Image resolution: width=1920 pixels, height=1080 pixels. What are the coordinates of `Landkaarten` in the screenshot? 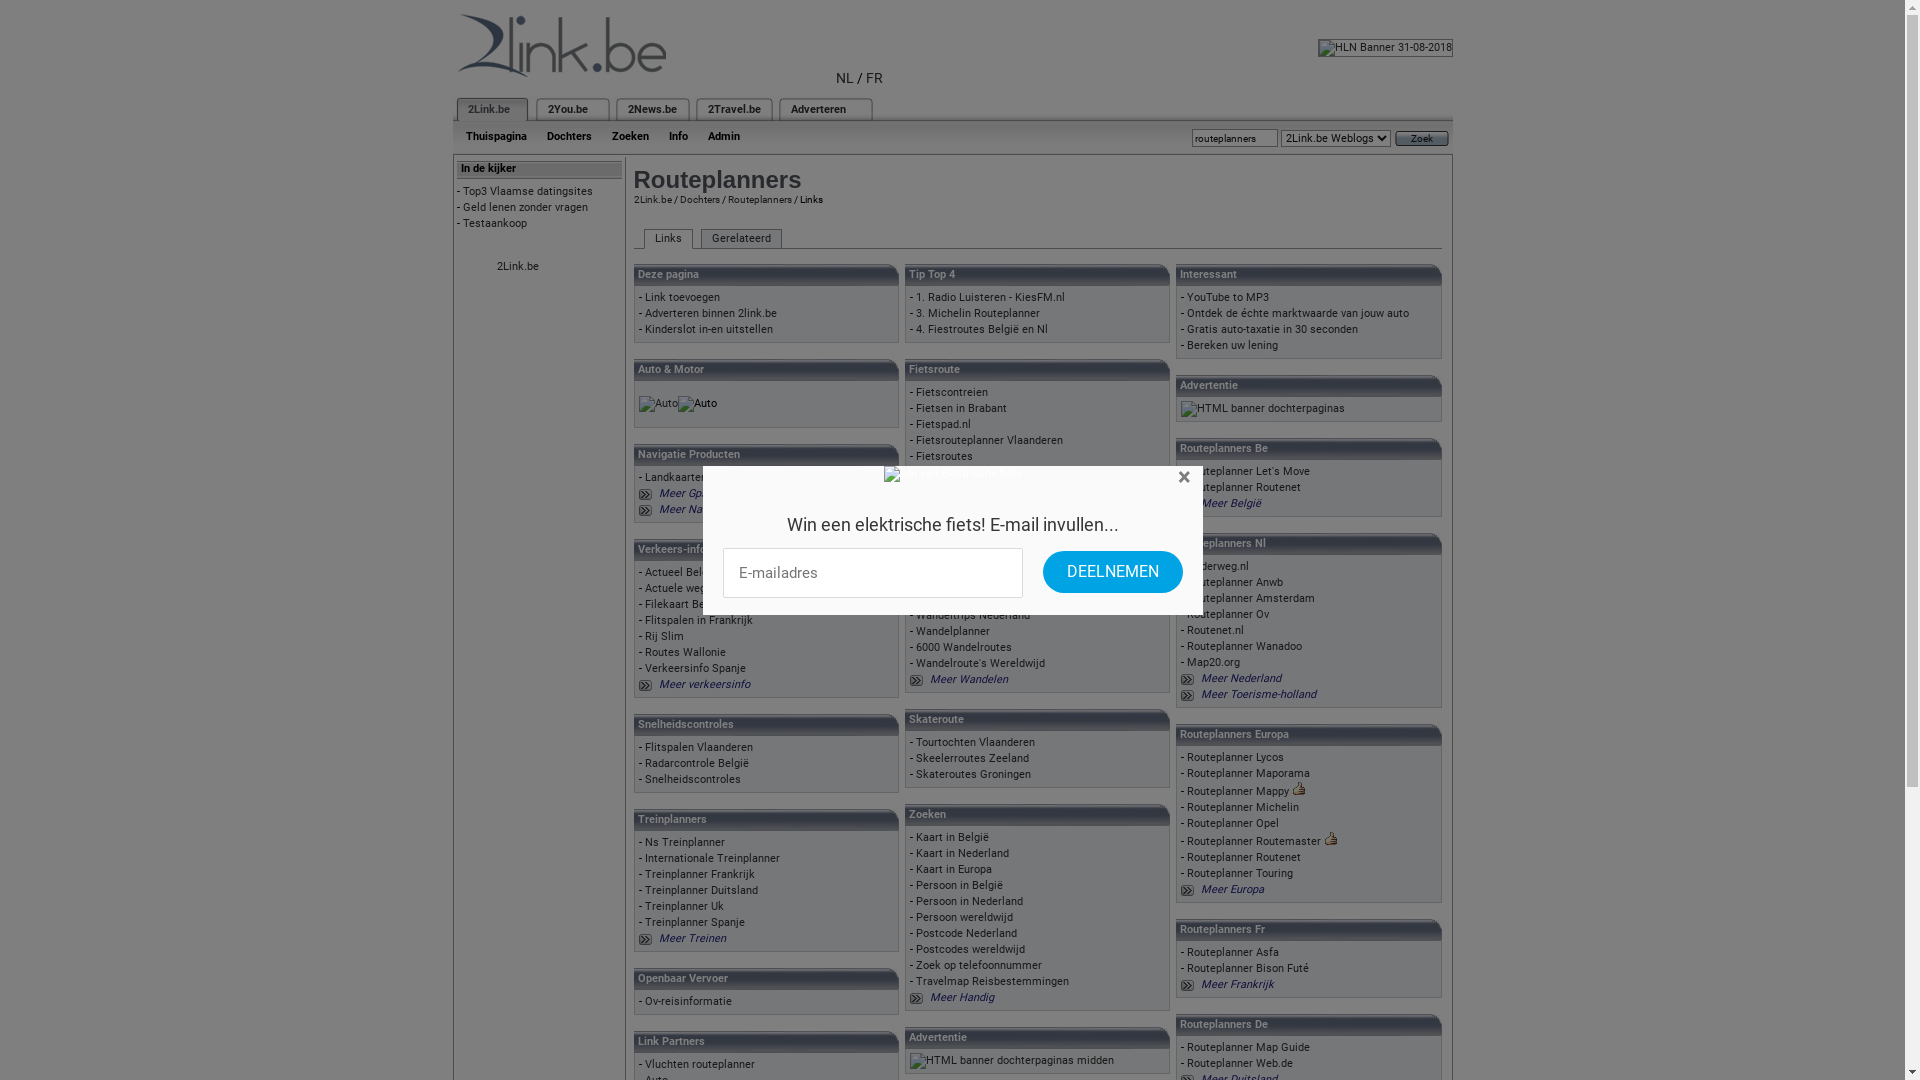 It's located at (675, 478).